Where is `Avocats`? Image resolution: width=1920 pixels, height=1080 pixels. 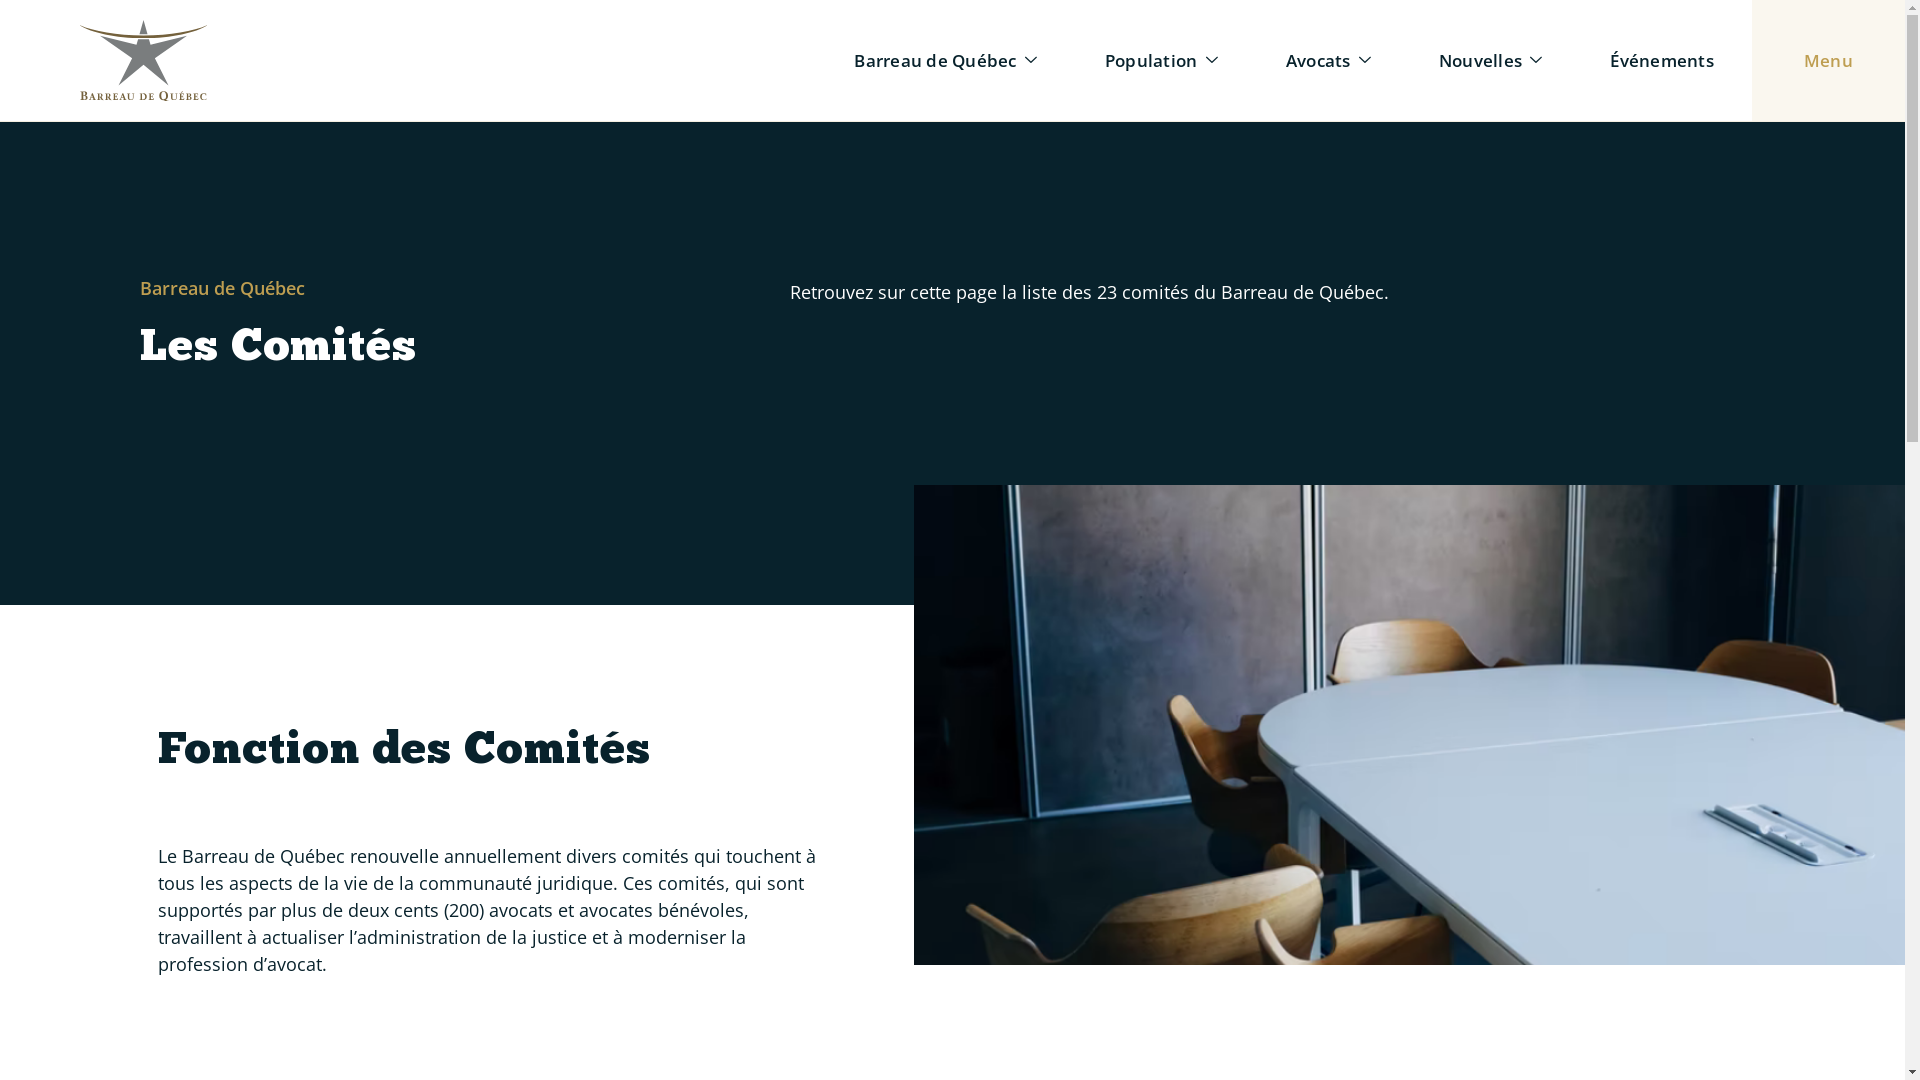 Avocats is located at coordinates (1312, 60).